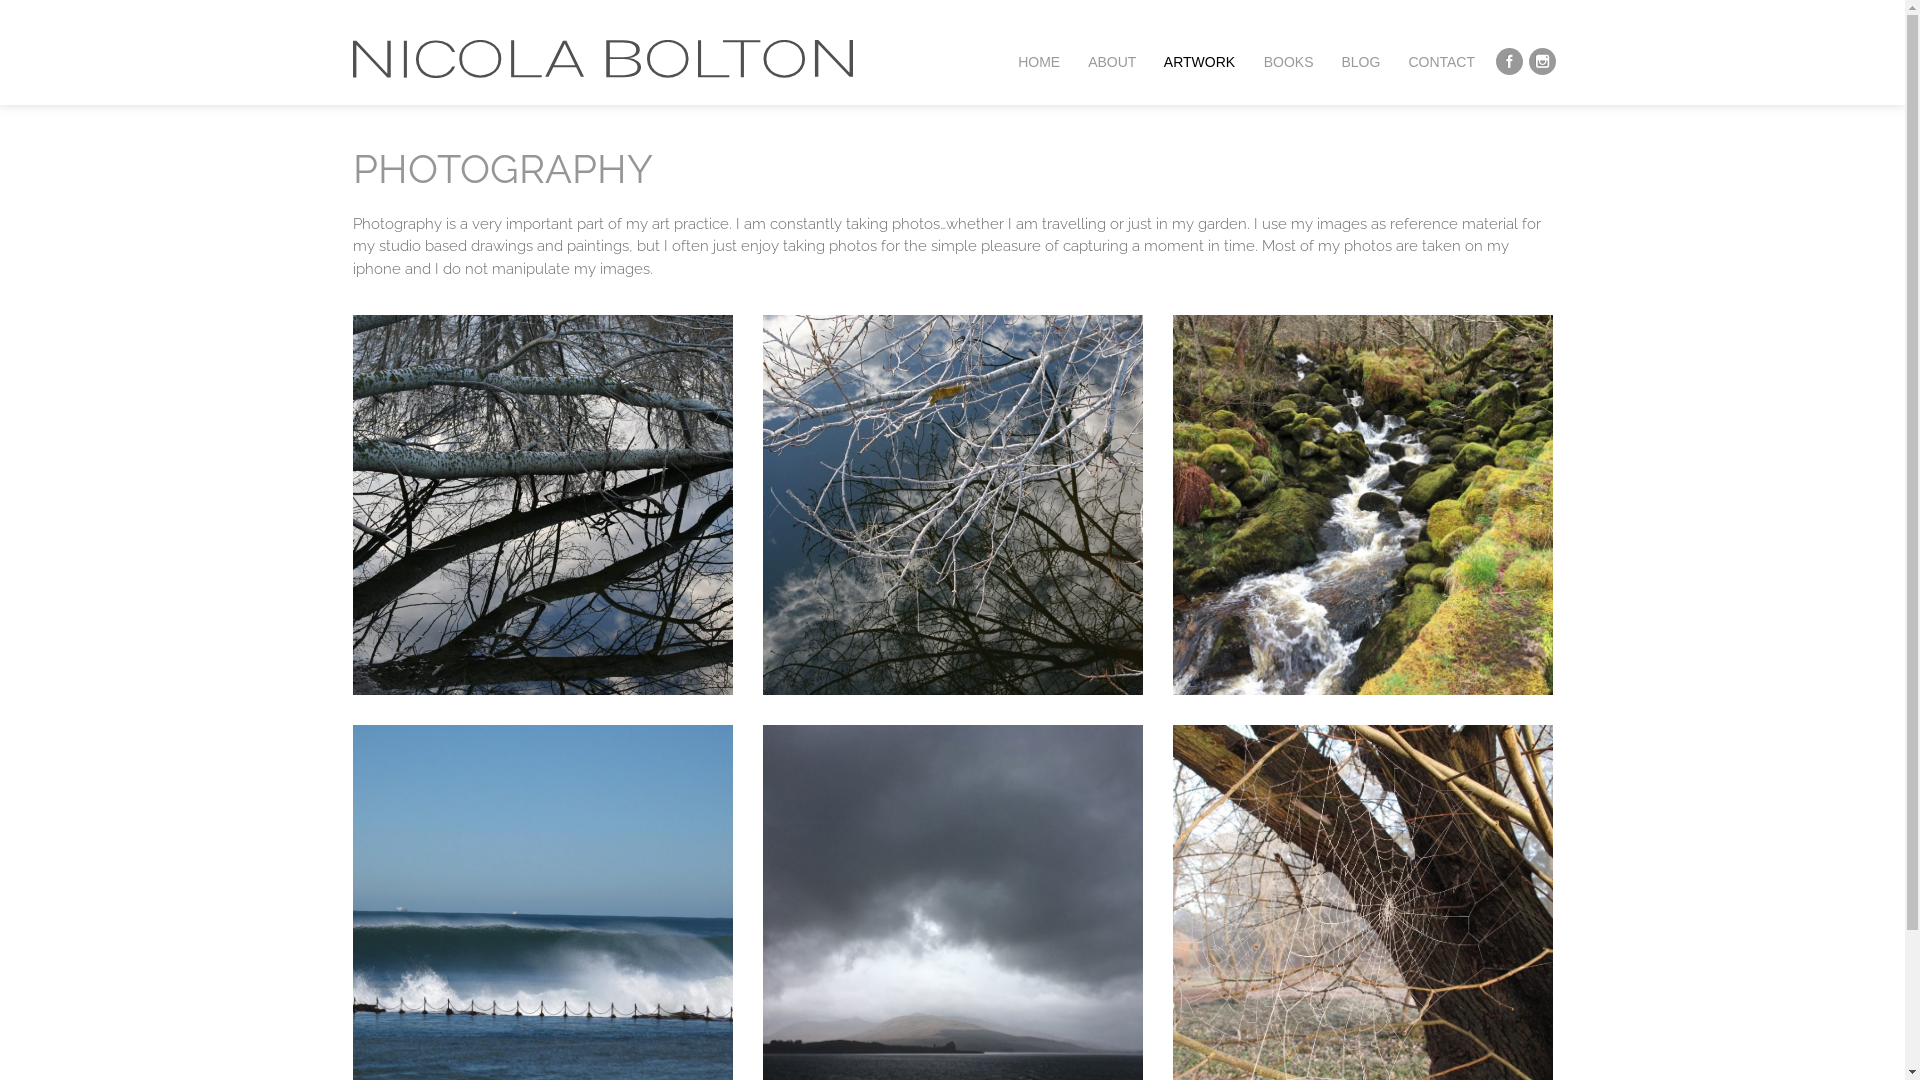 The width and height of the screenshot is (1920, 1080). What do you see at coordinates (1544, 63) in the screenshot?
I see `Instagram` at bounding box center [1544, 63].